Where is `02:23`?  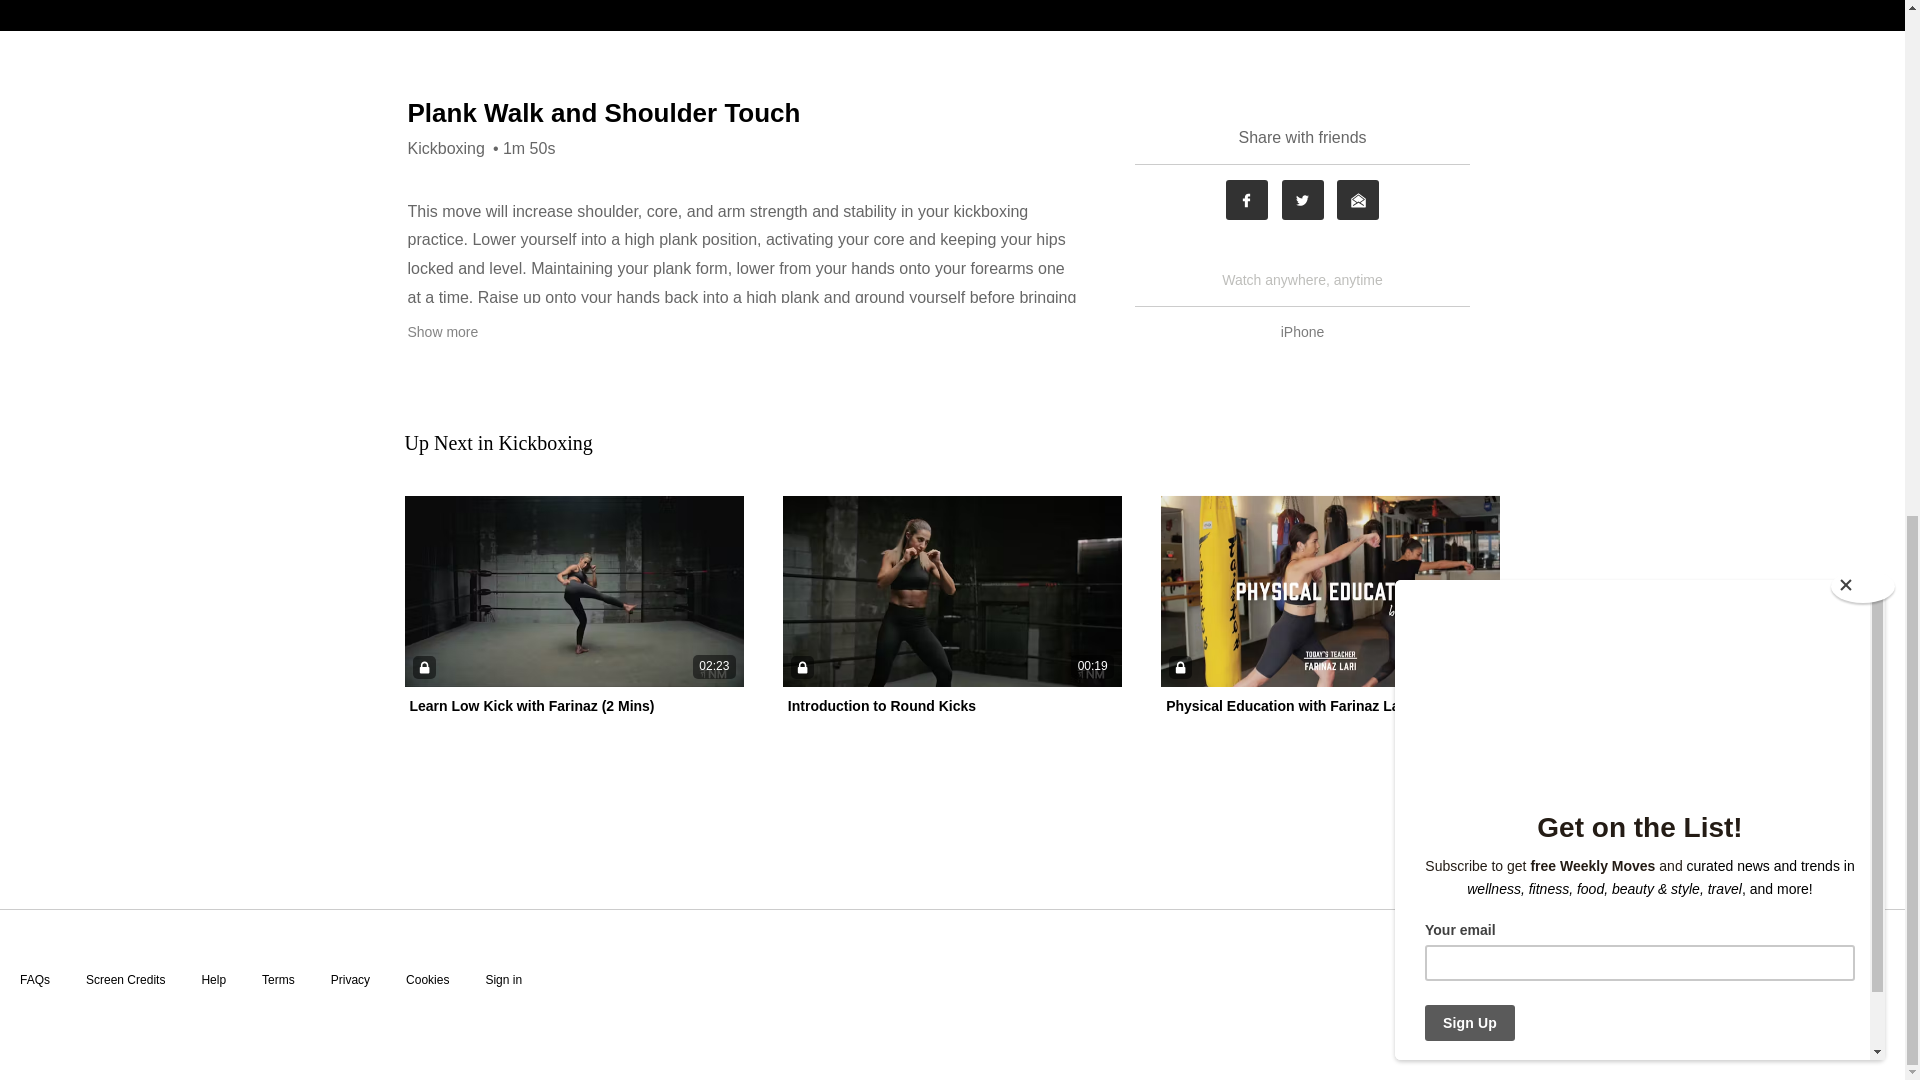
02:23 is located at coordinates (573, 590).